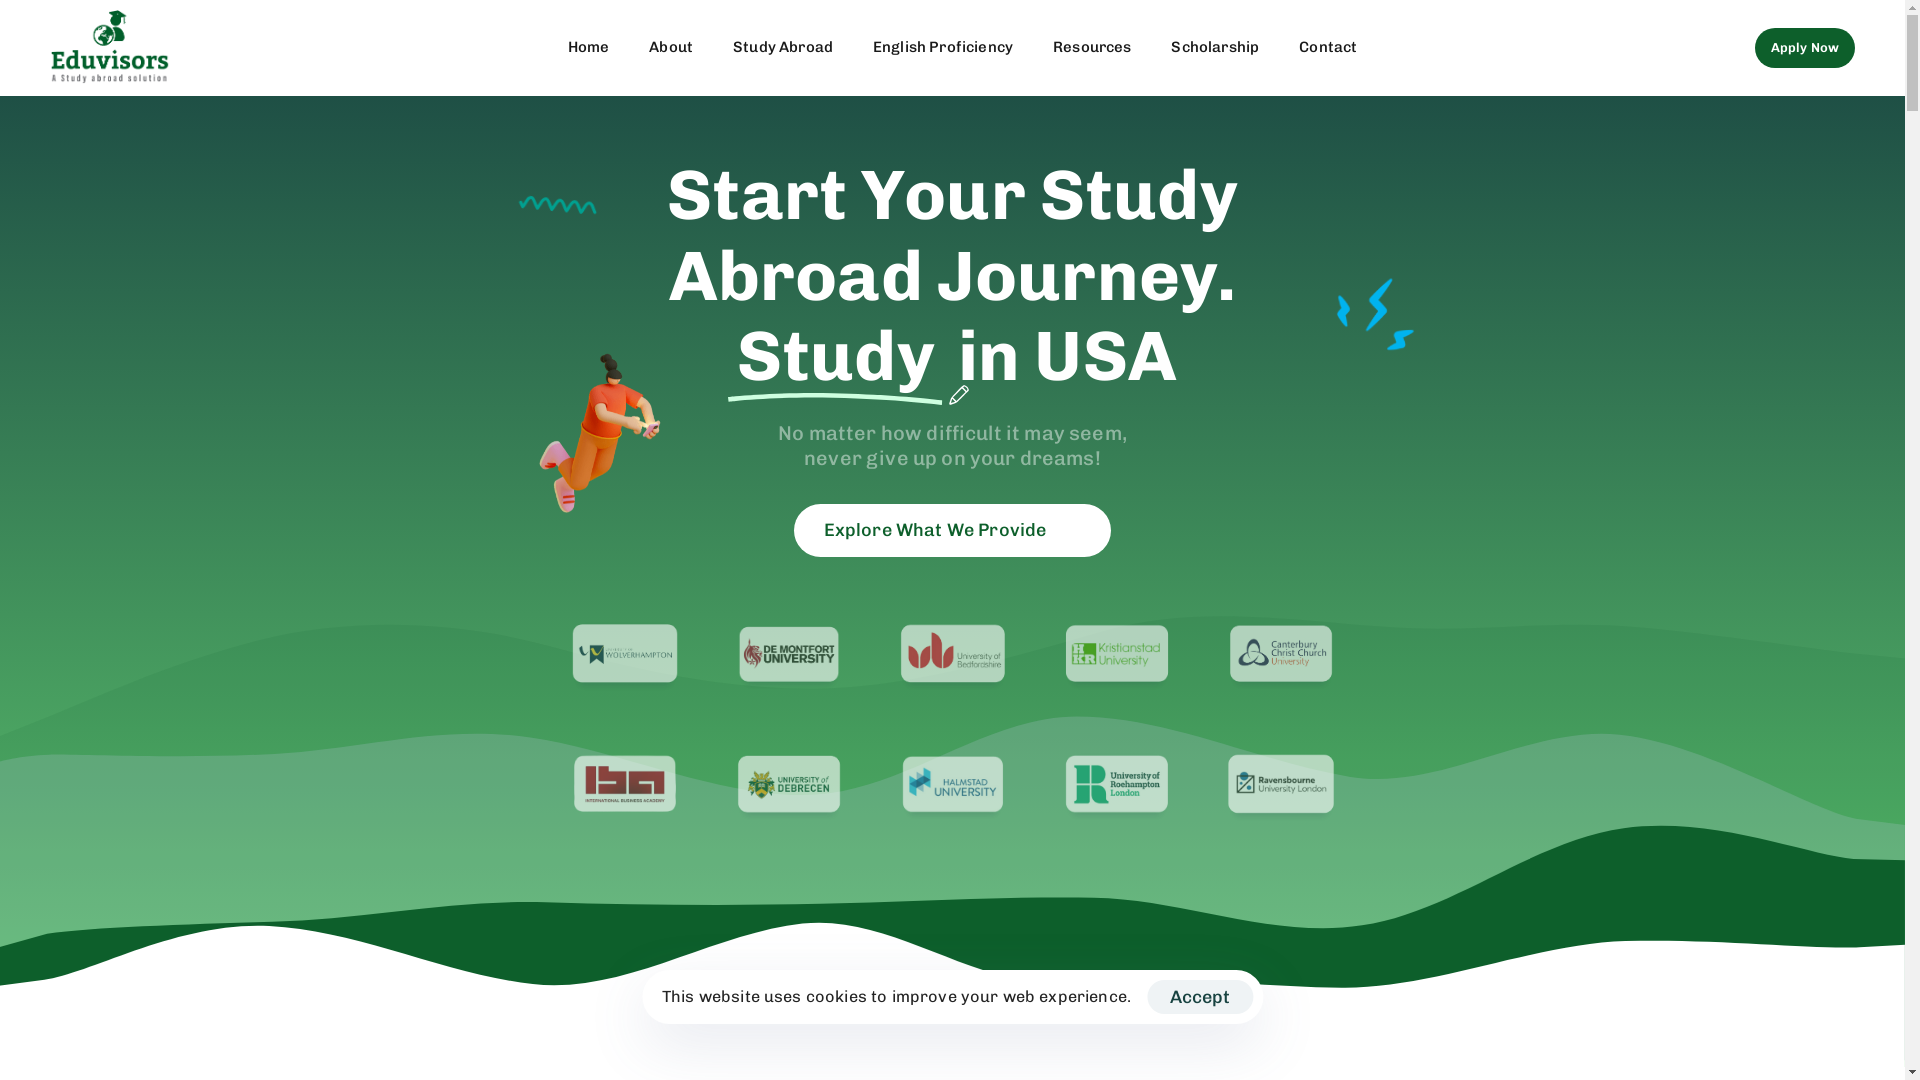  I want to click on Partner Universities, so click(756, 860).